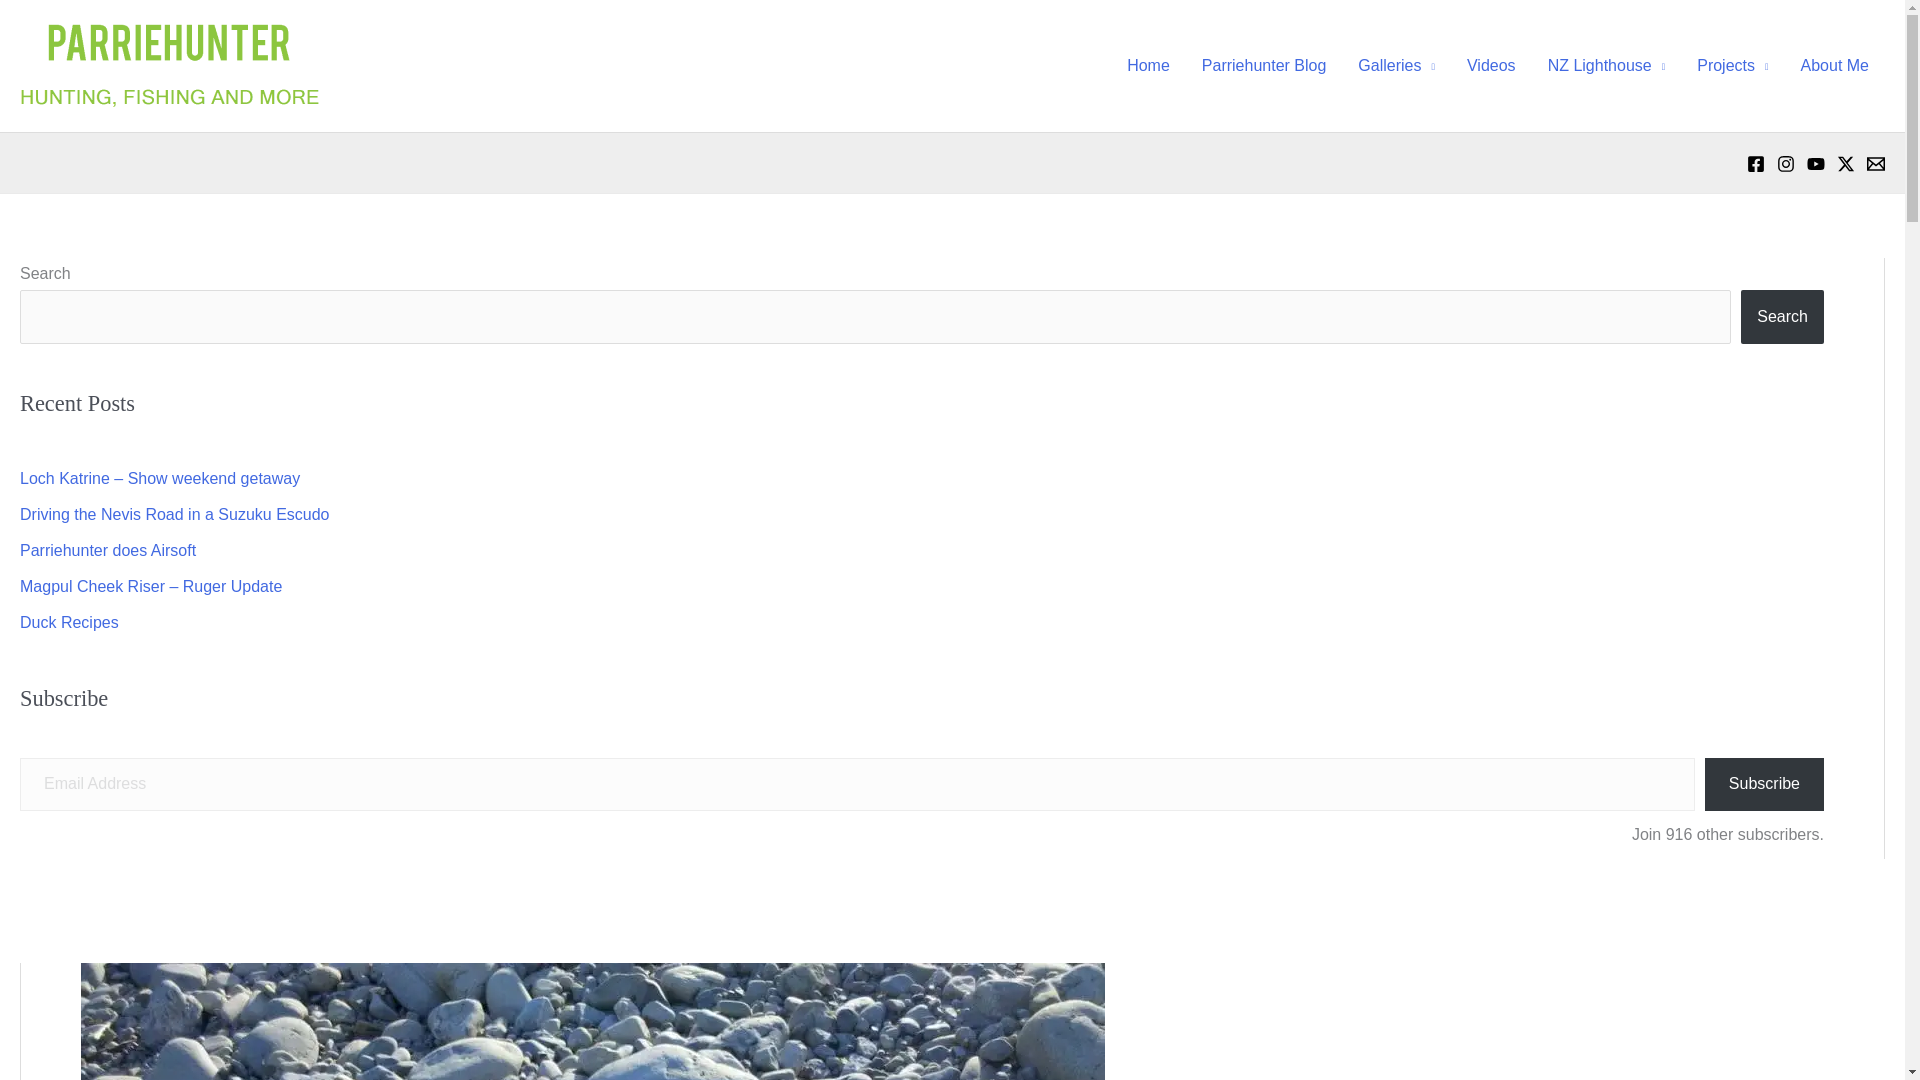 This screenshot has width=1920, height=1080. I want to click on Parriehunter Blog, so click(1264, 66).